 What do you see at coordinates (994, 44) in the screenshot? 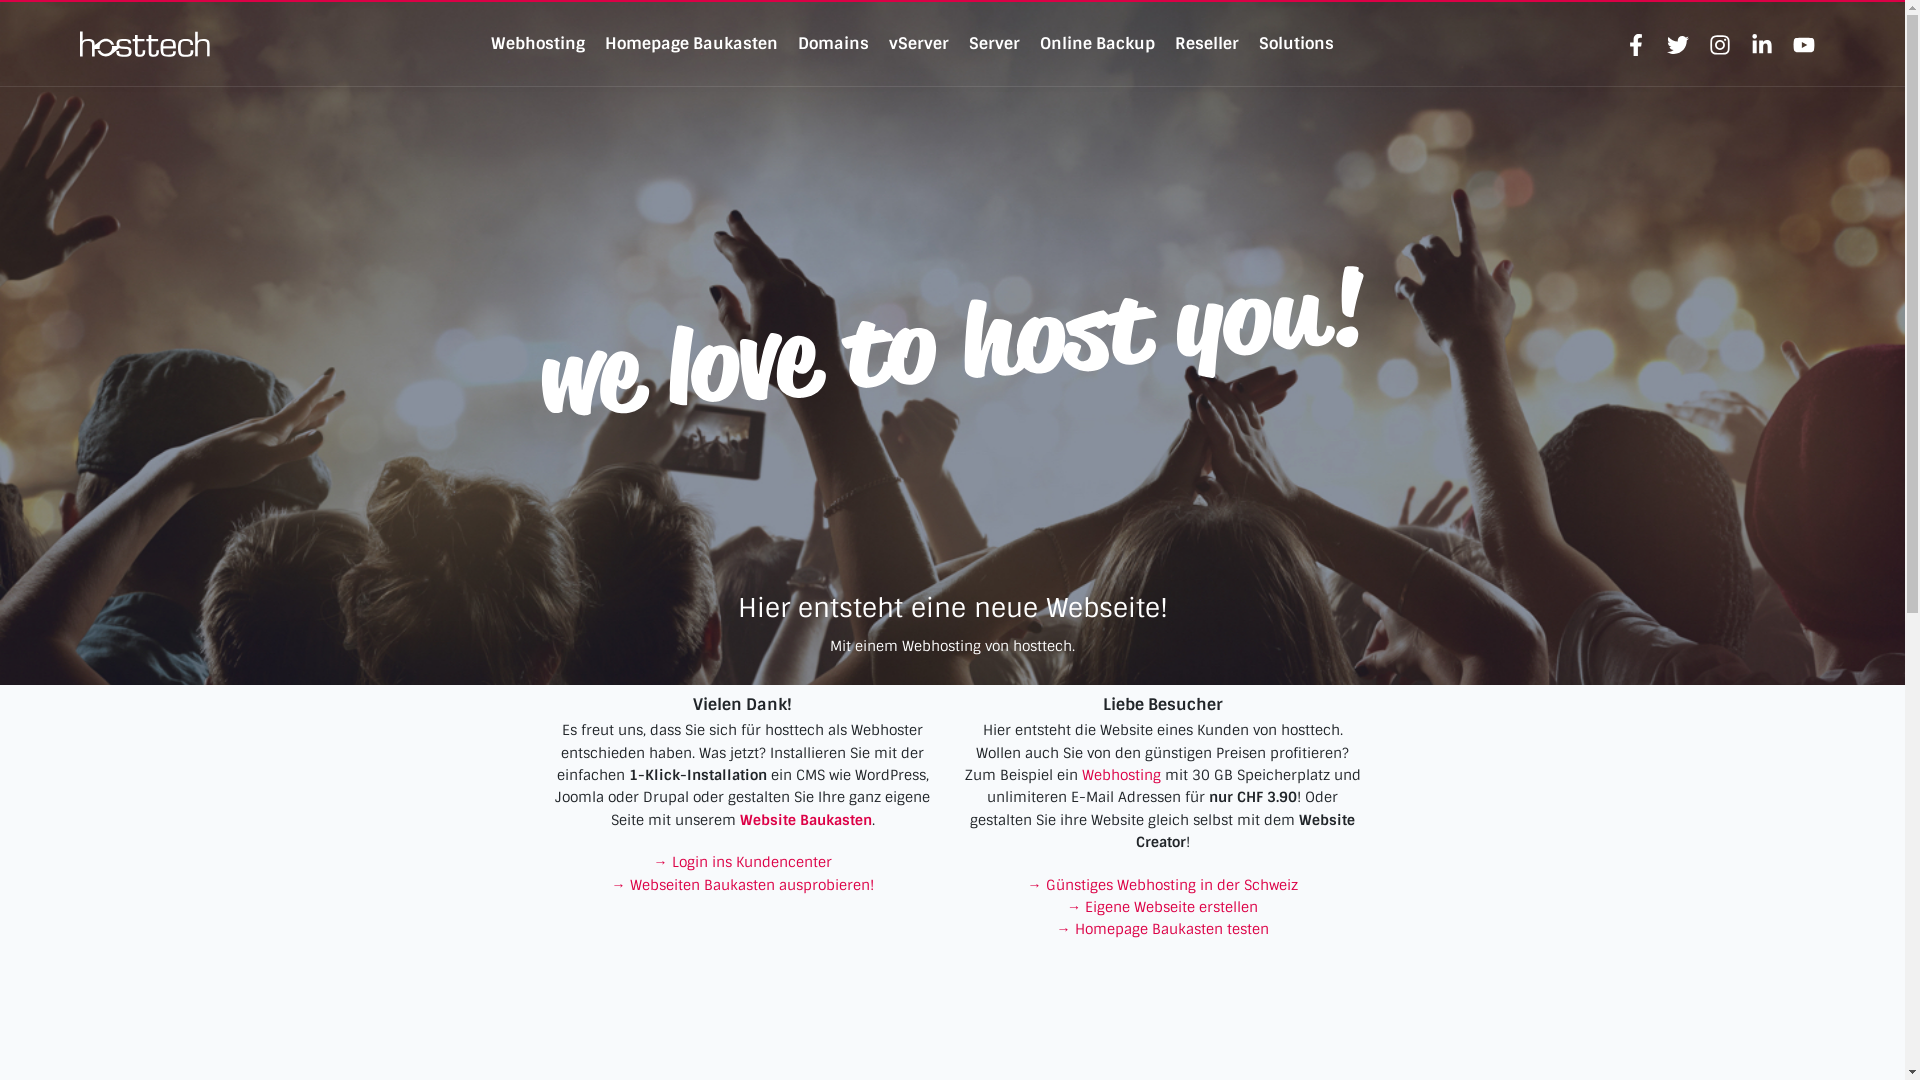
I see `Server` at bounding box center [994, 44].